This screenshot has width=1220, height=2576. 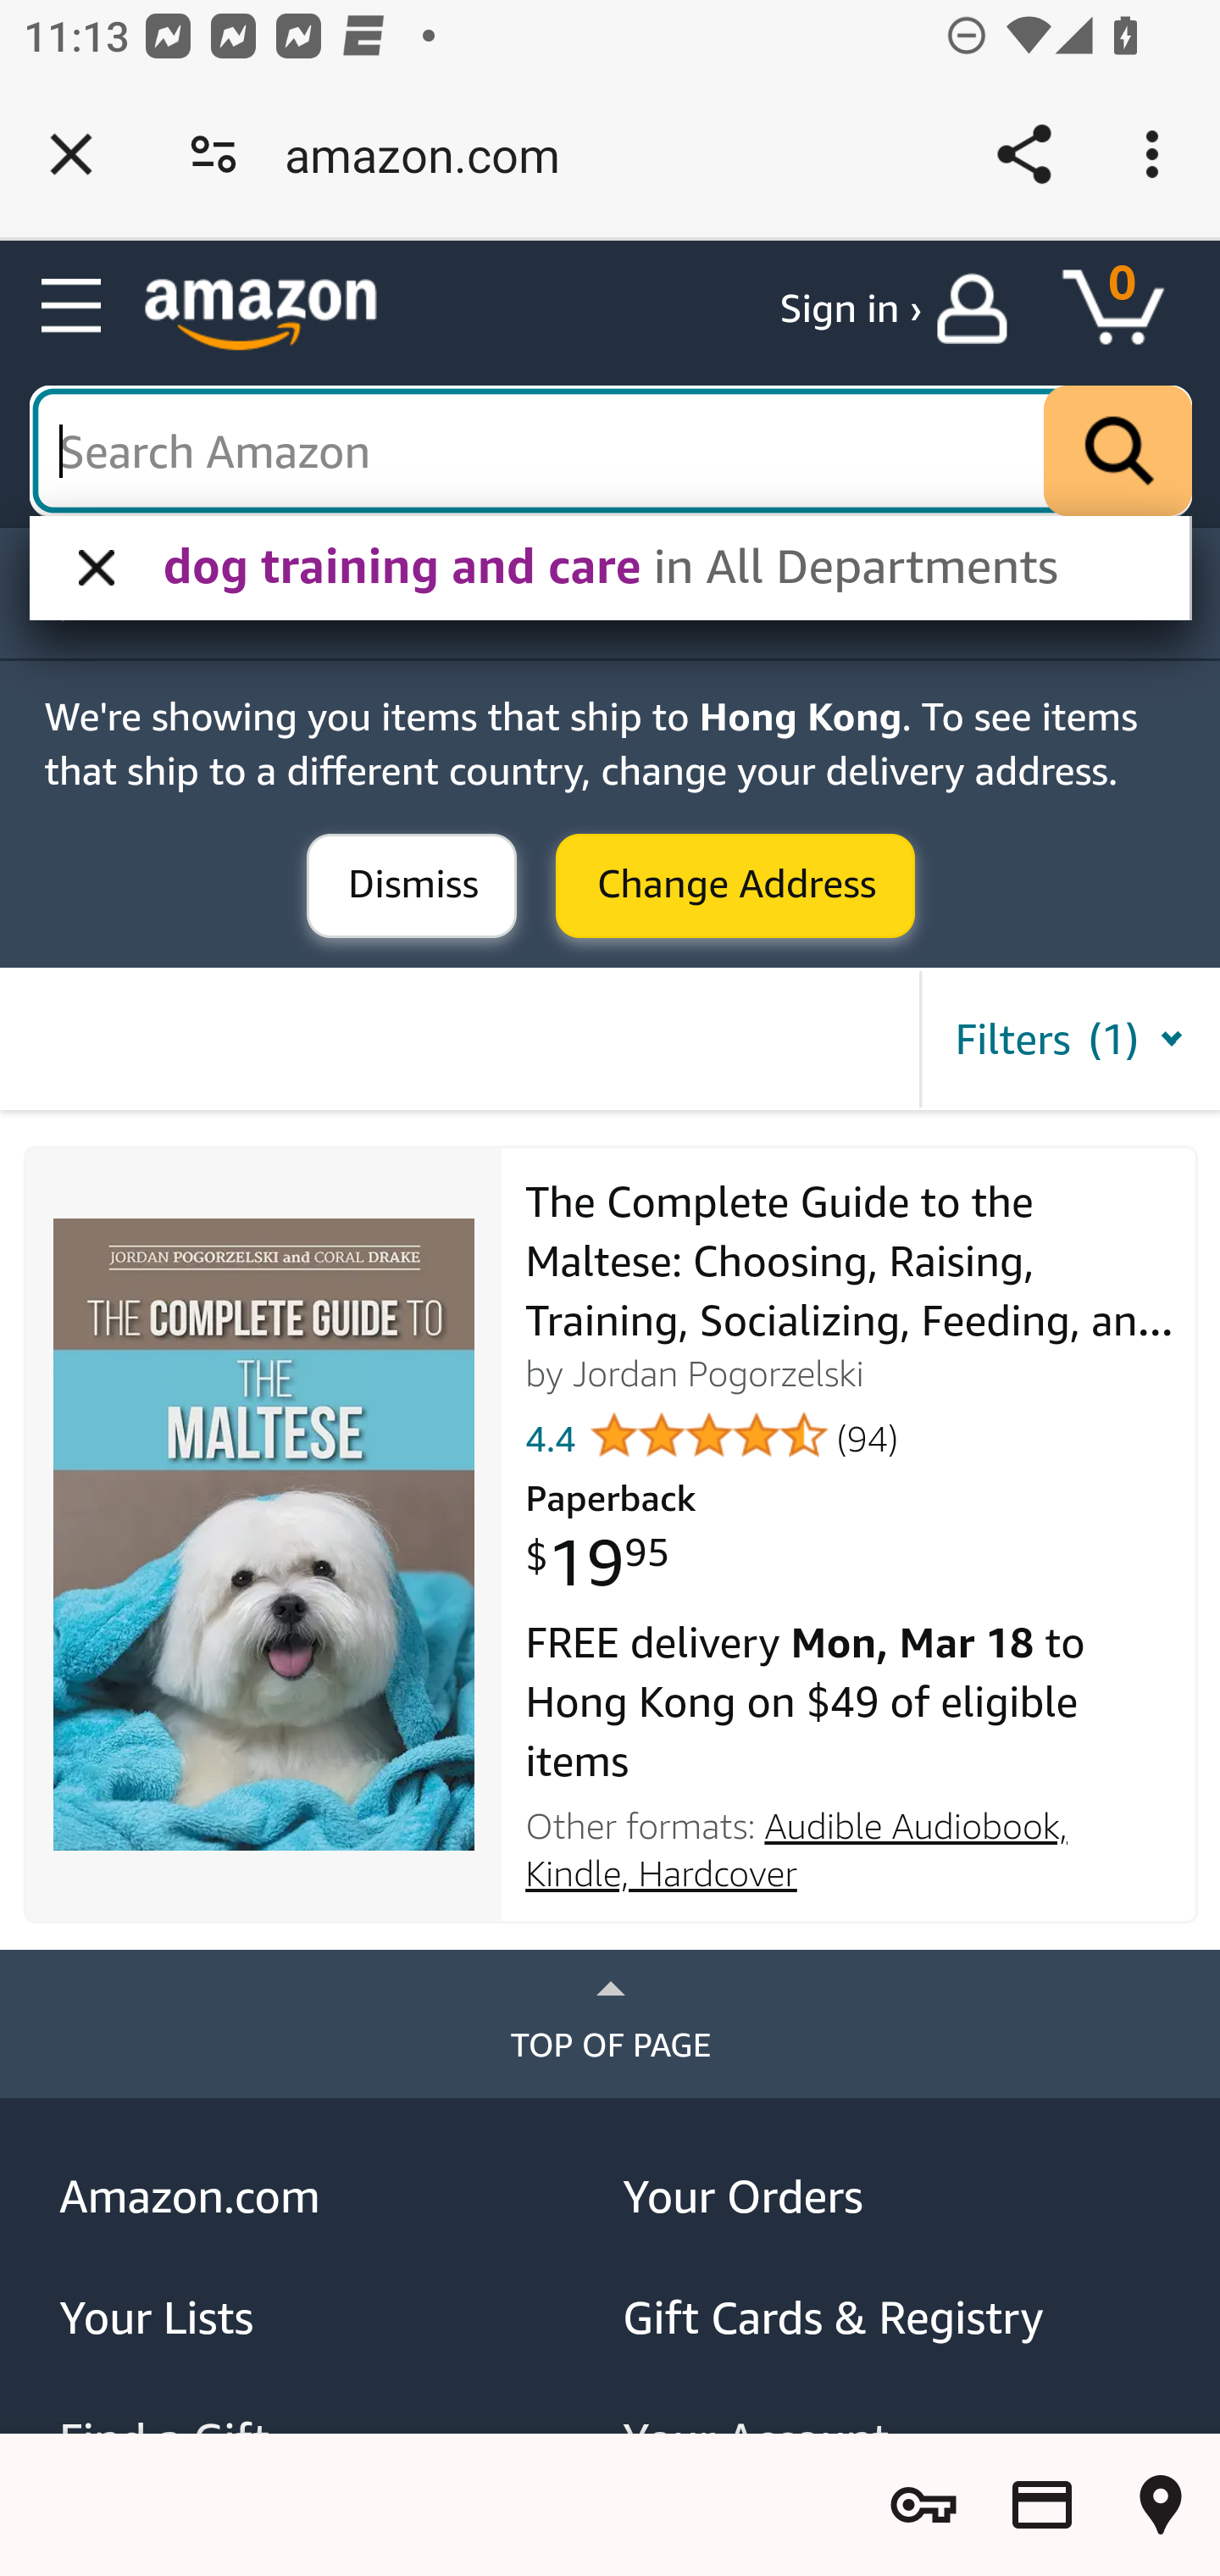 I want to click on delete, so click(x=83, y=569).